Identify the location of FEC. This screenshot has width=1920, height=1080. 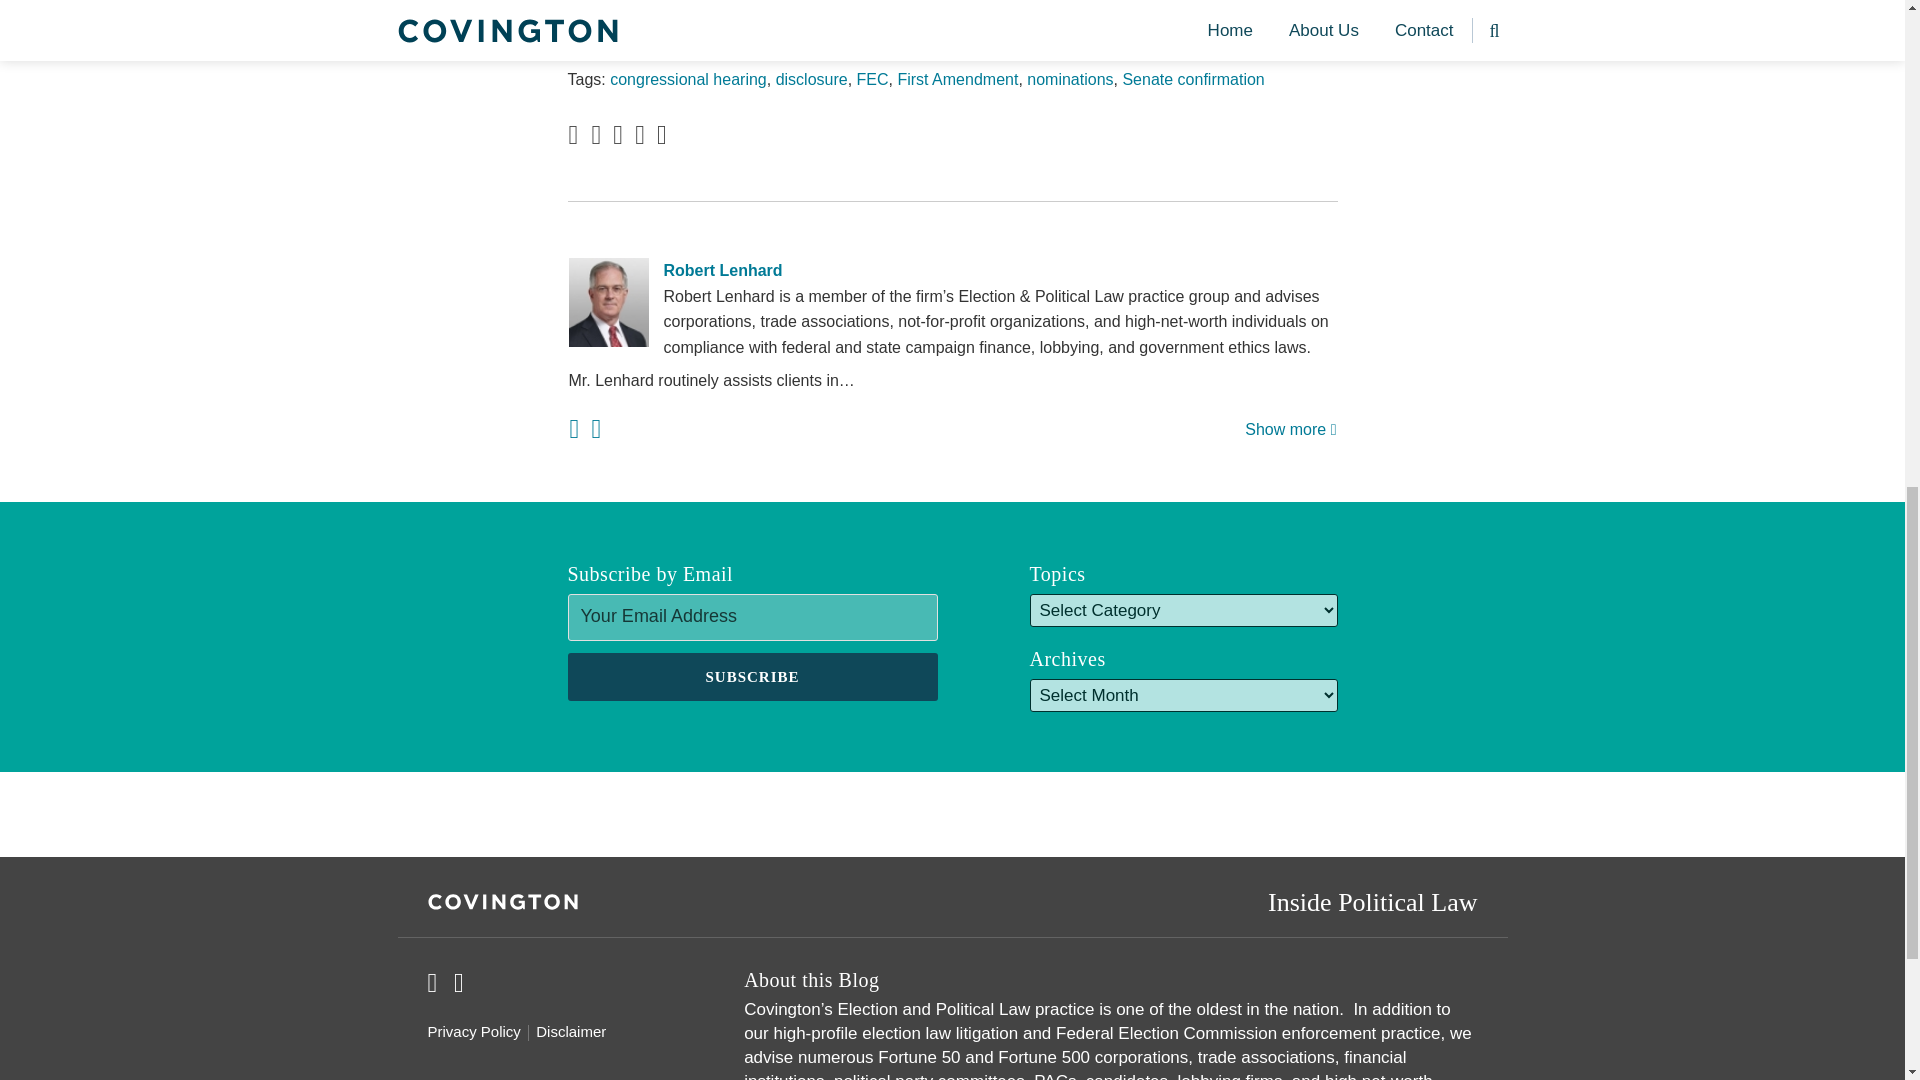
(872, 79).